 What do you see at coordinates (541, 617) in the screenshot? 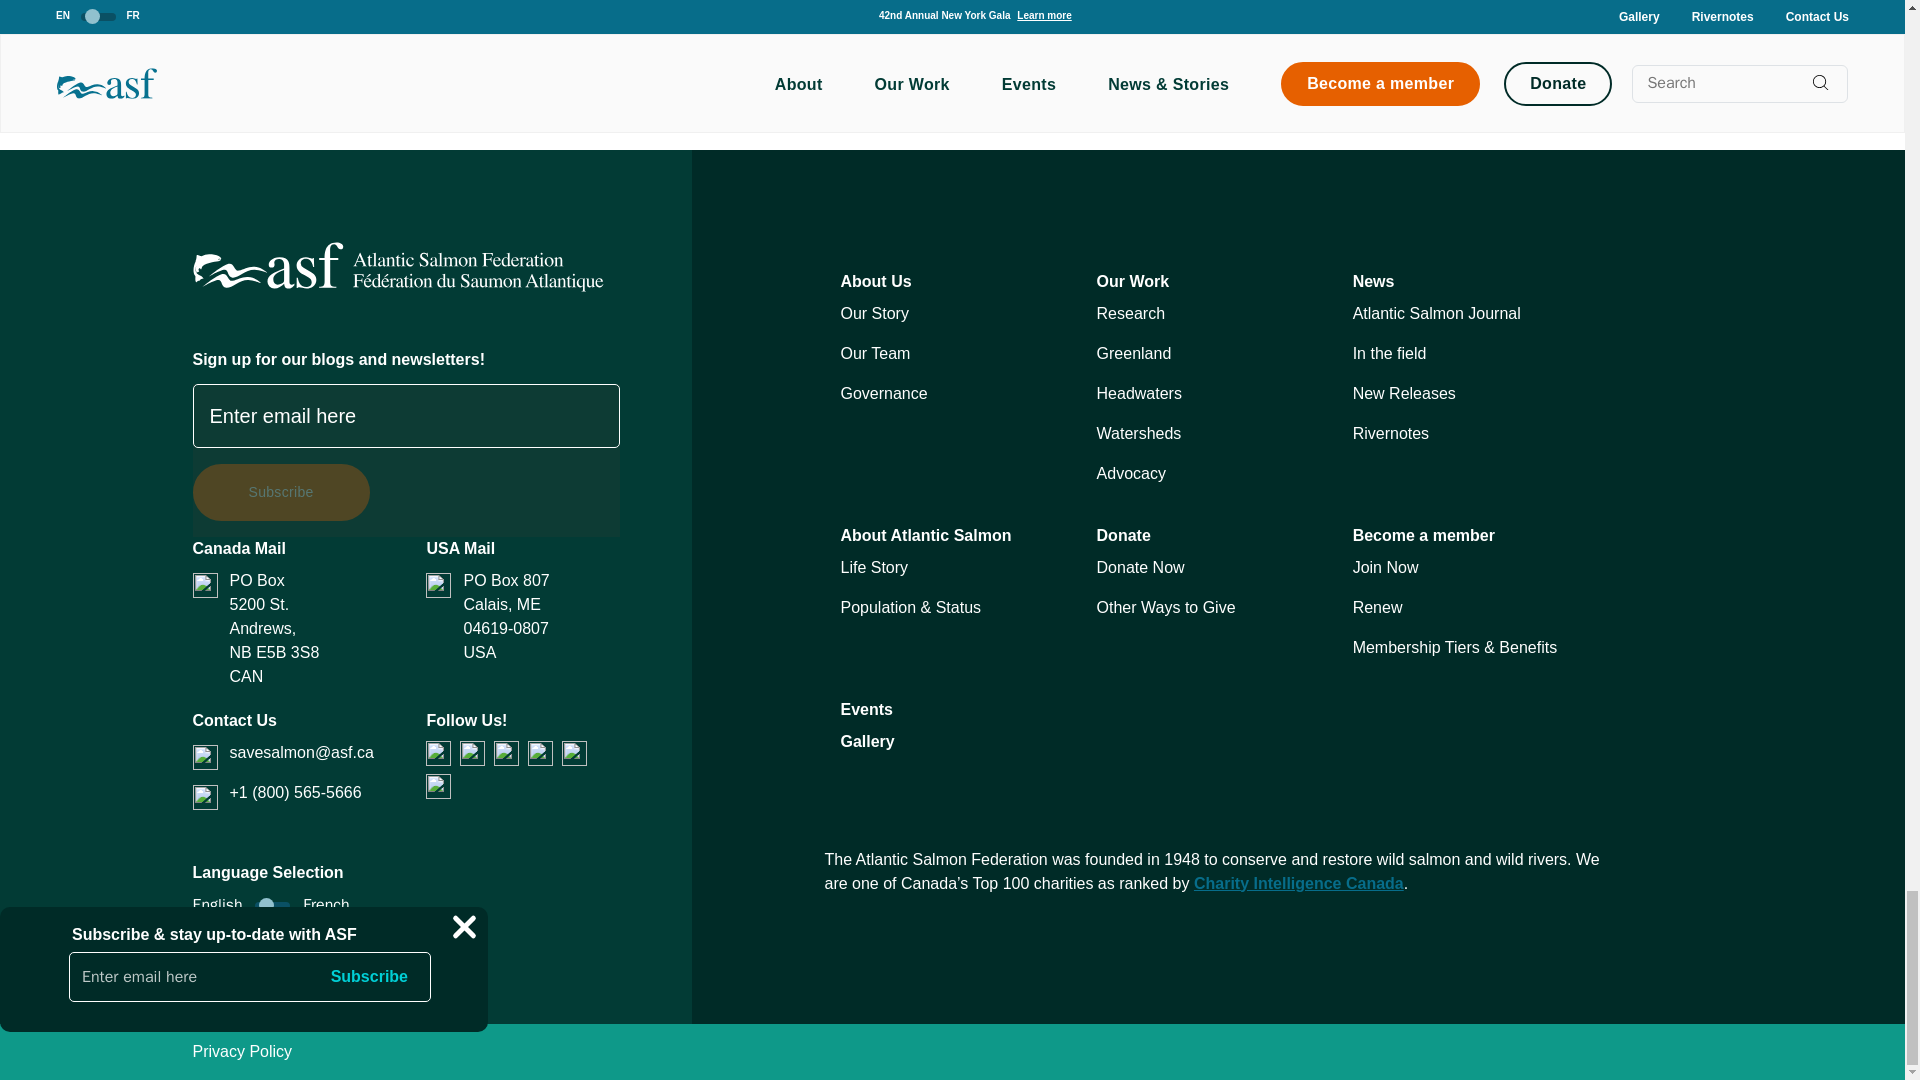
I see `PO Box 807 Calais, ME 04619-0807 USA` at bounding box center [541, 617].